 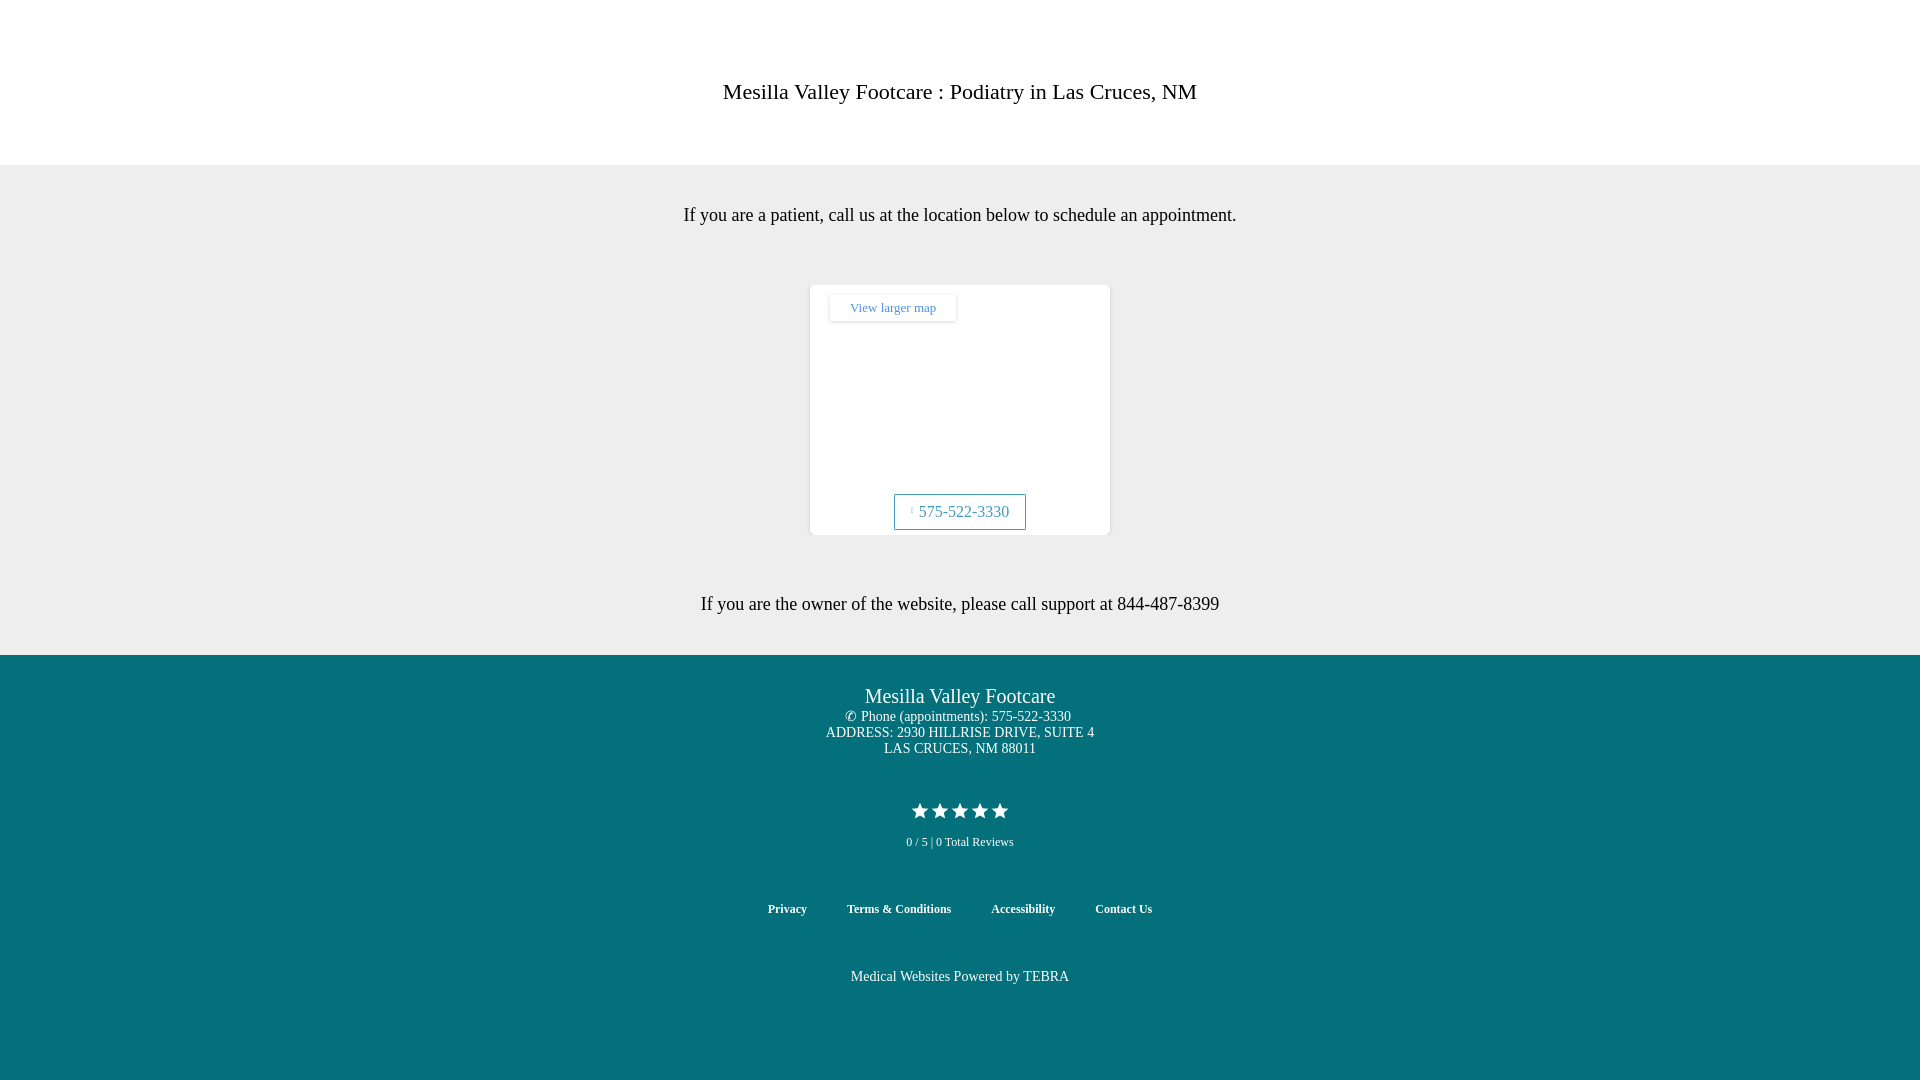 I want to click on ABOUT, so click(x=1064, y=58).